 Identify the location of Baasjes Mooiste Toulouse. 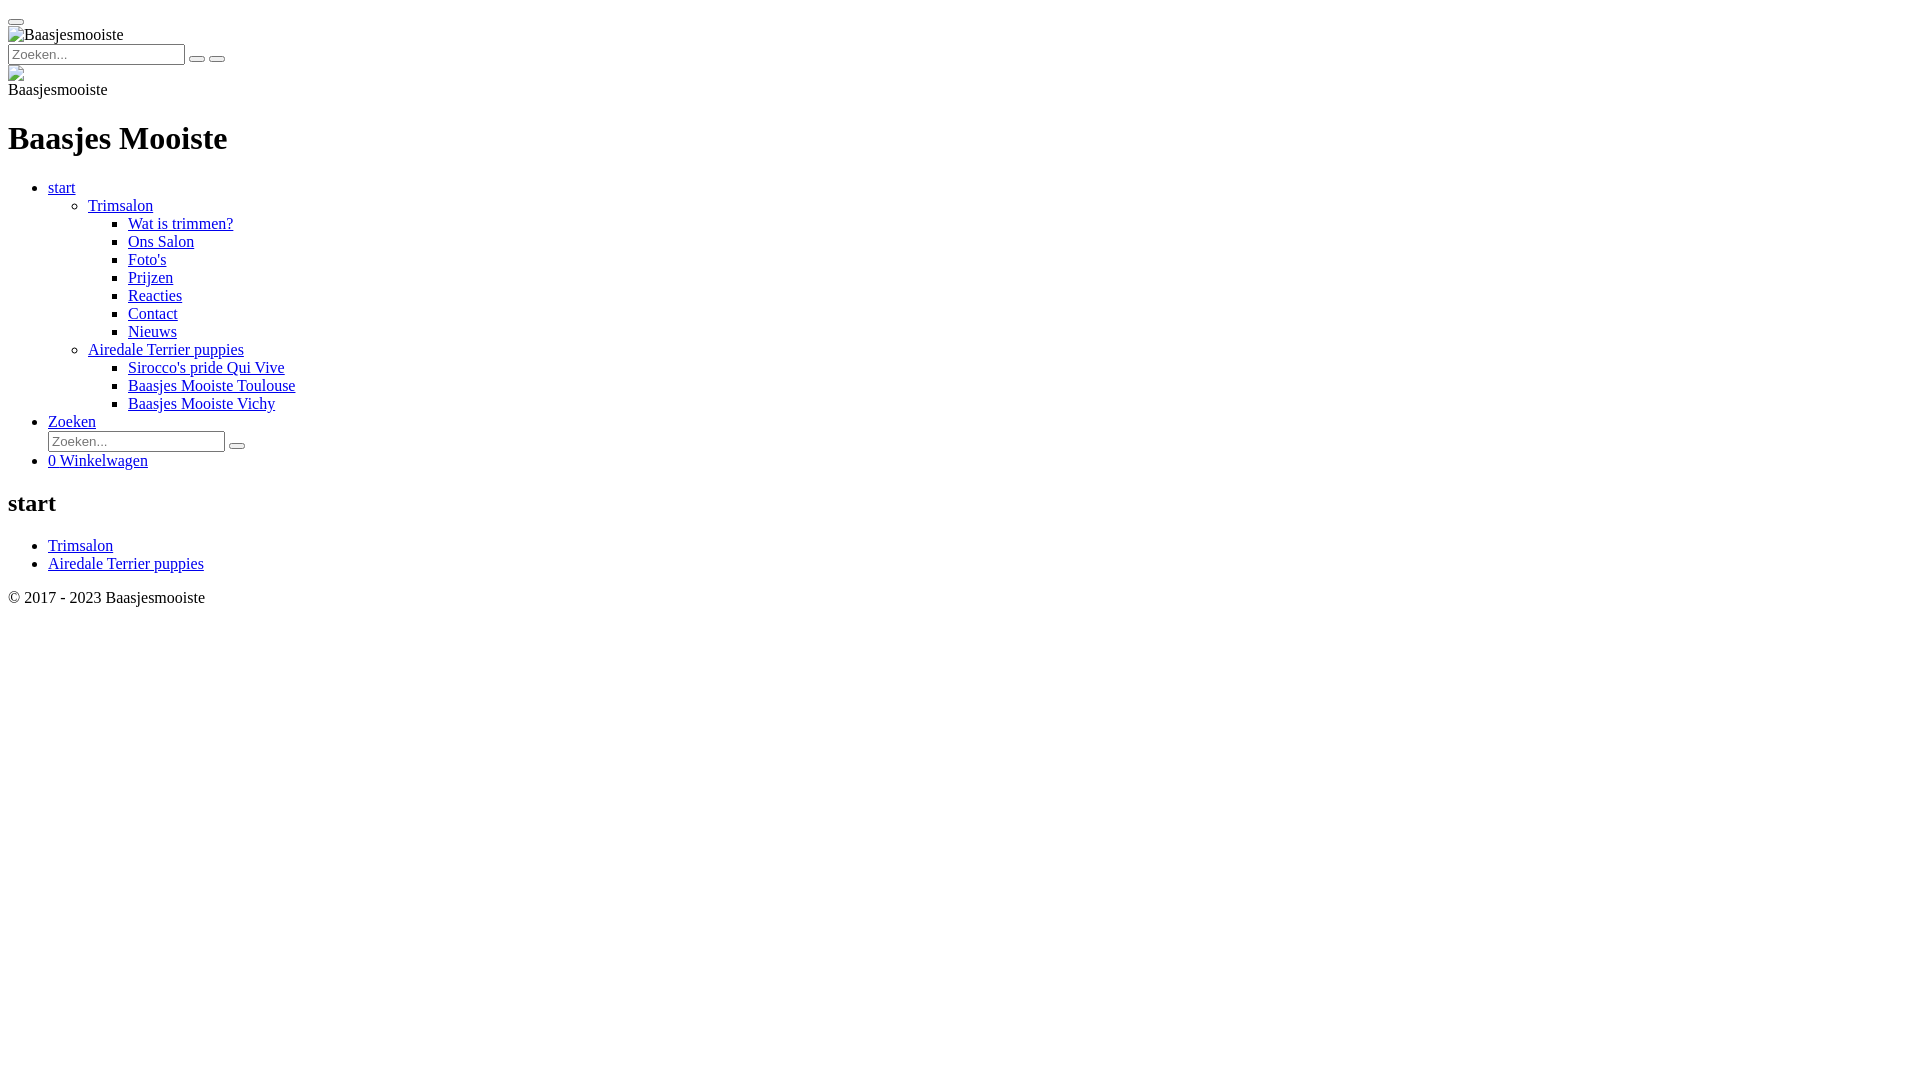
(212, 386).